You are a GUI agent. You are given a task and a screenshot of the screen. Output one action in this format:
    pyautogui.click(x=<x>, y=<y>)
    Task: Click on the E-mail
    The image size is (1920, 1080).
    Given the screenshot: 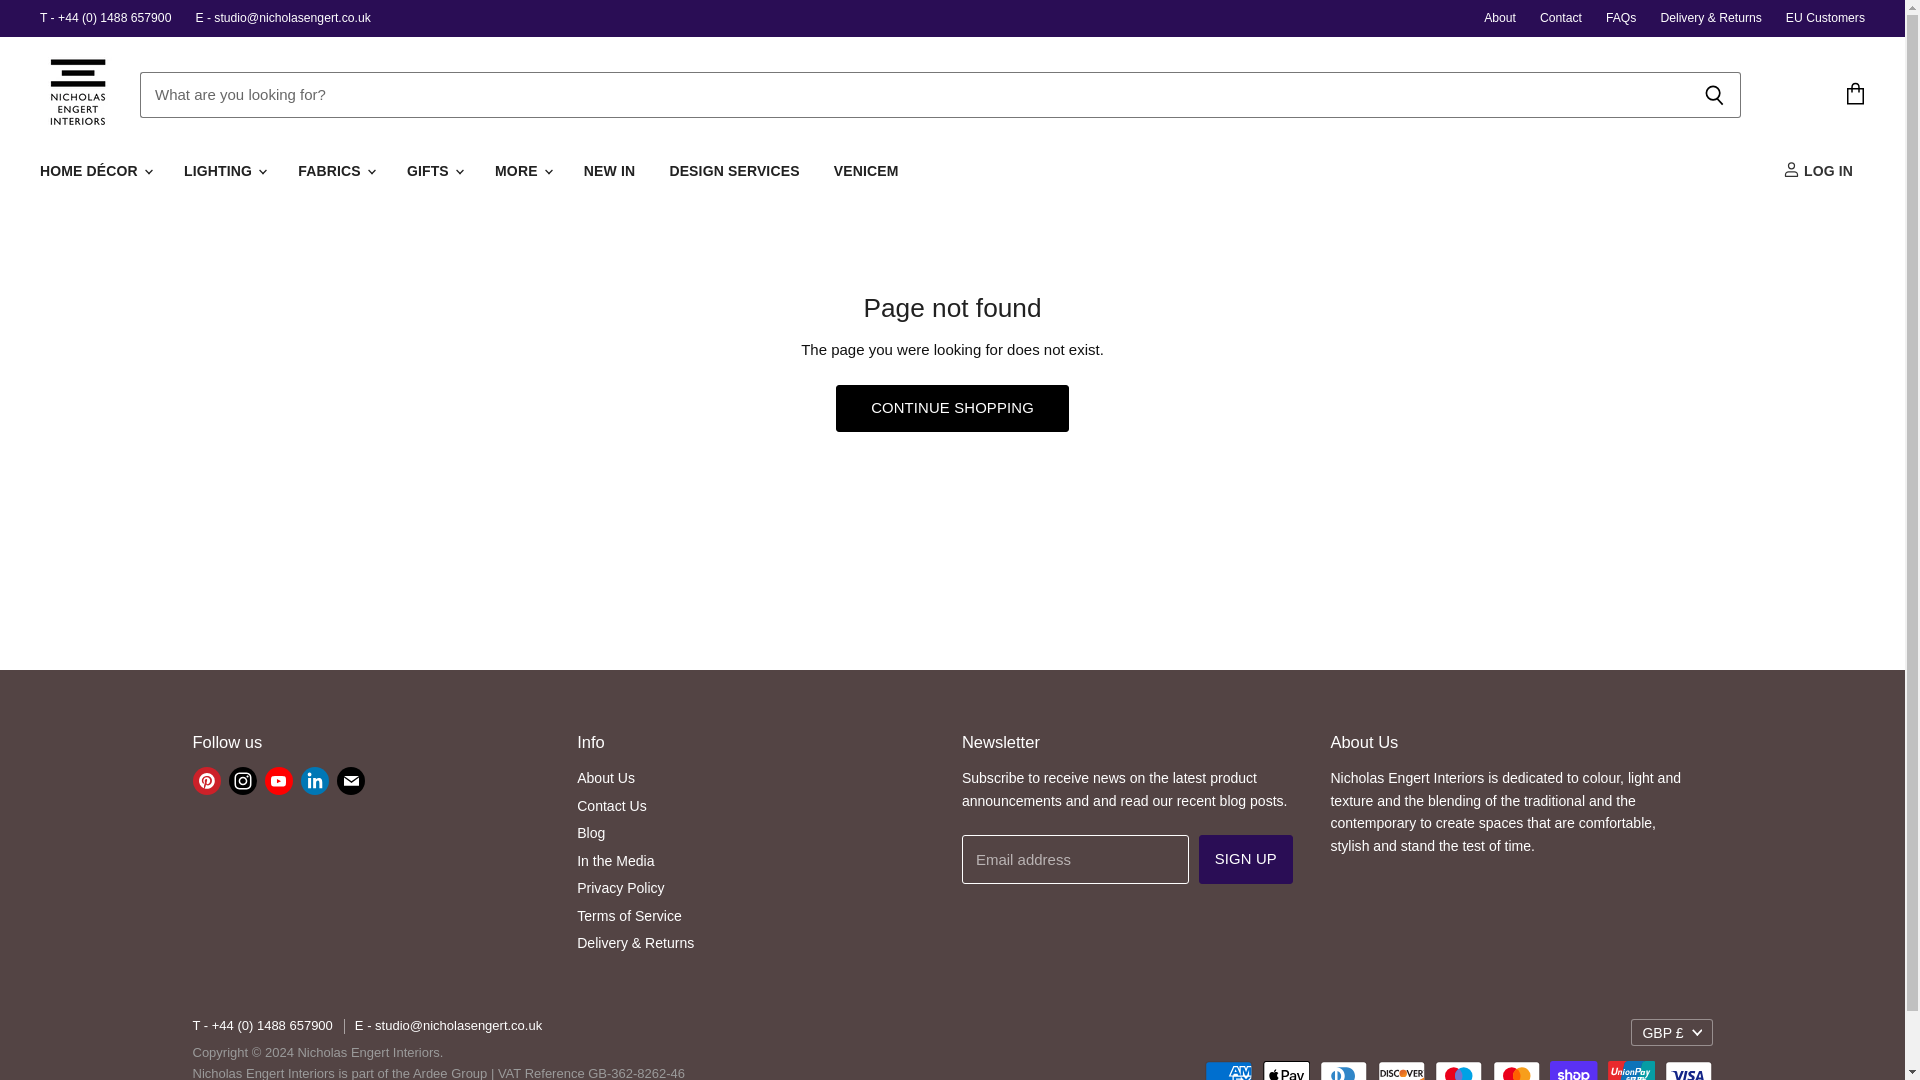 What is the action you would take?
    pyautogui.click(x=350, y=780)
    